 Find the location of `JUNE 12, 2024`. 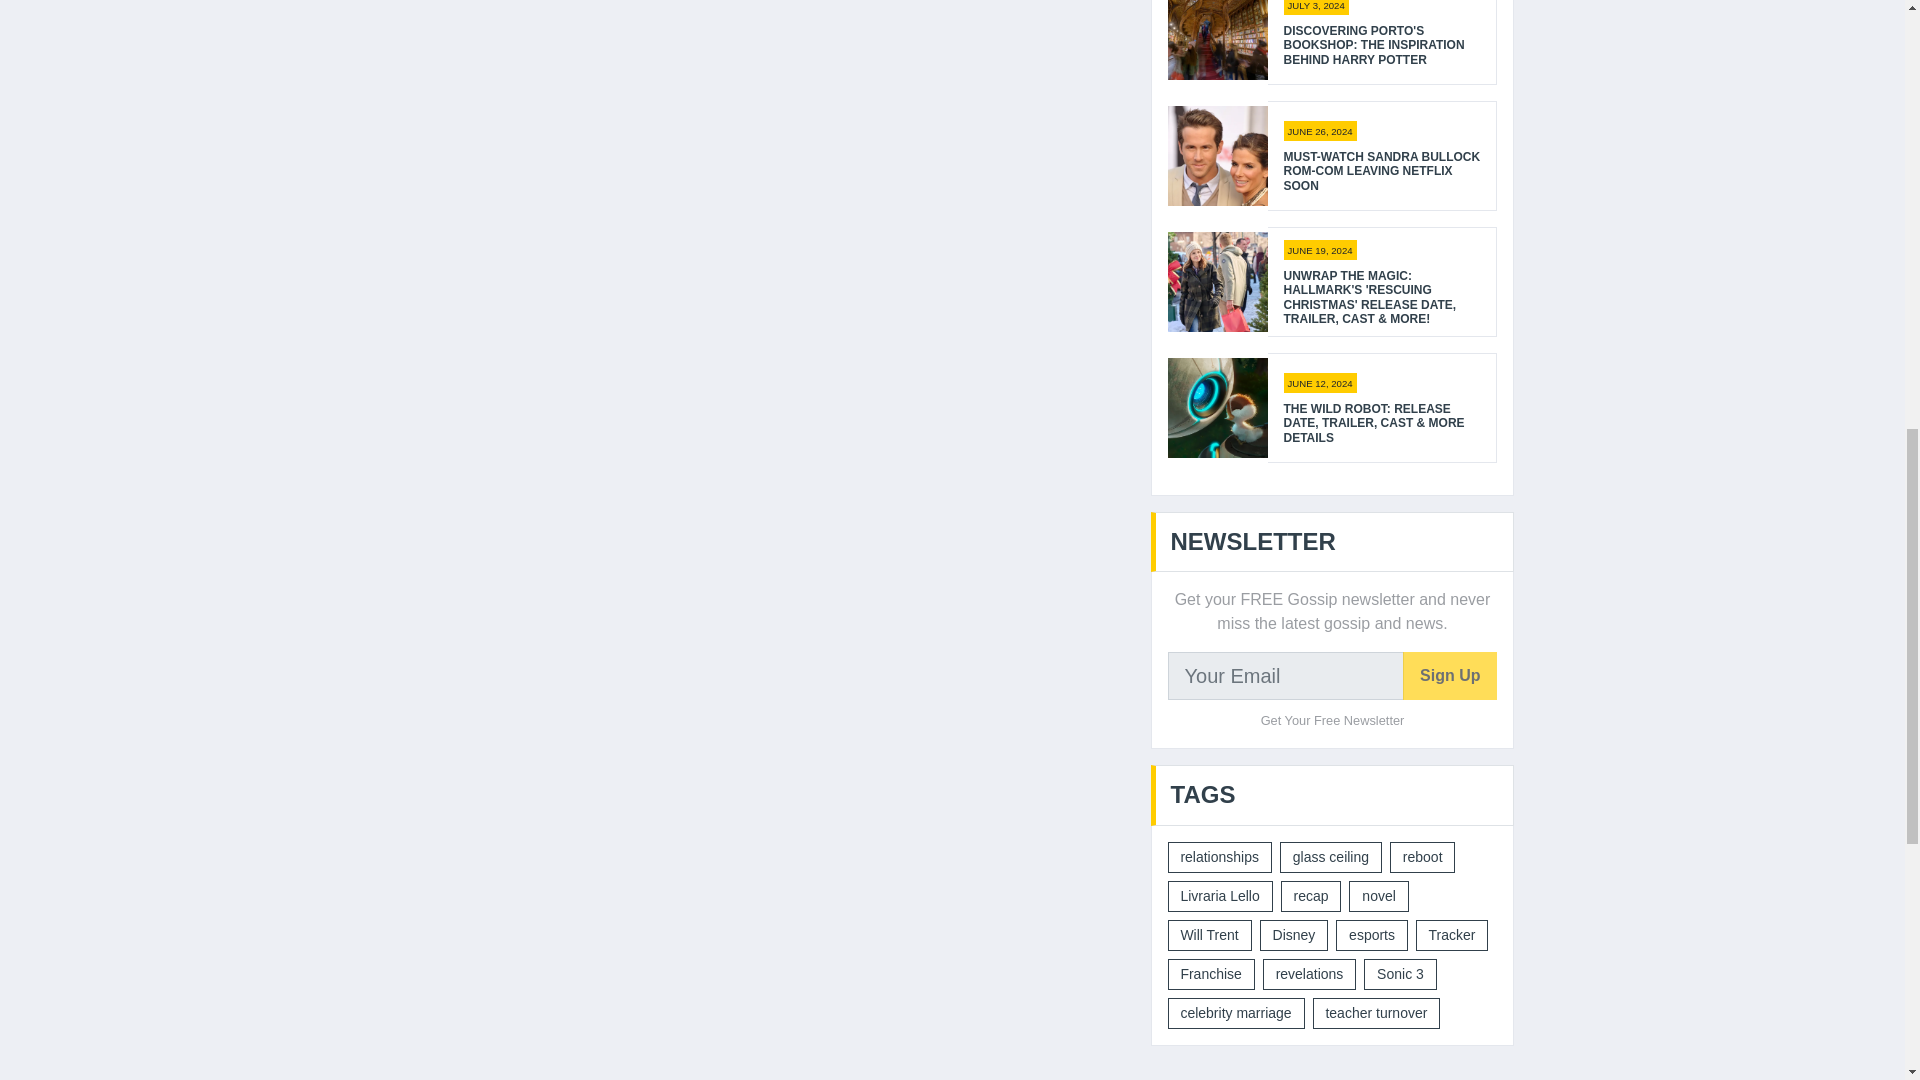

JUNE 12, 2024 is located at coordinates (1320, 382).